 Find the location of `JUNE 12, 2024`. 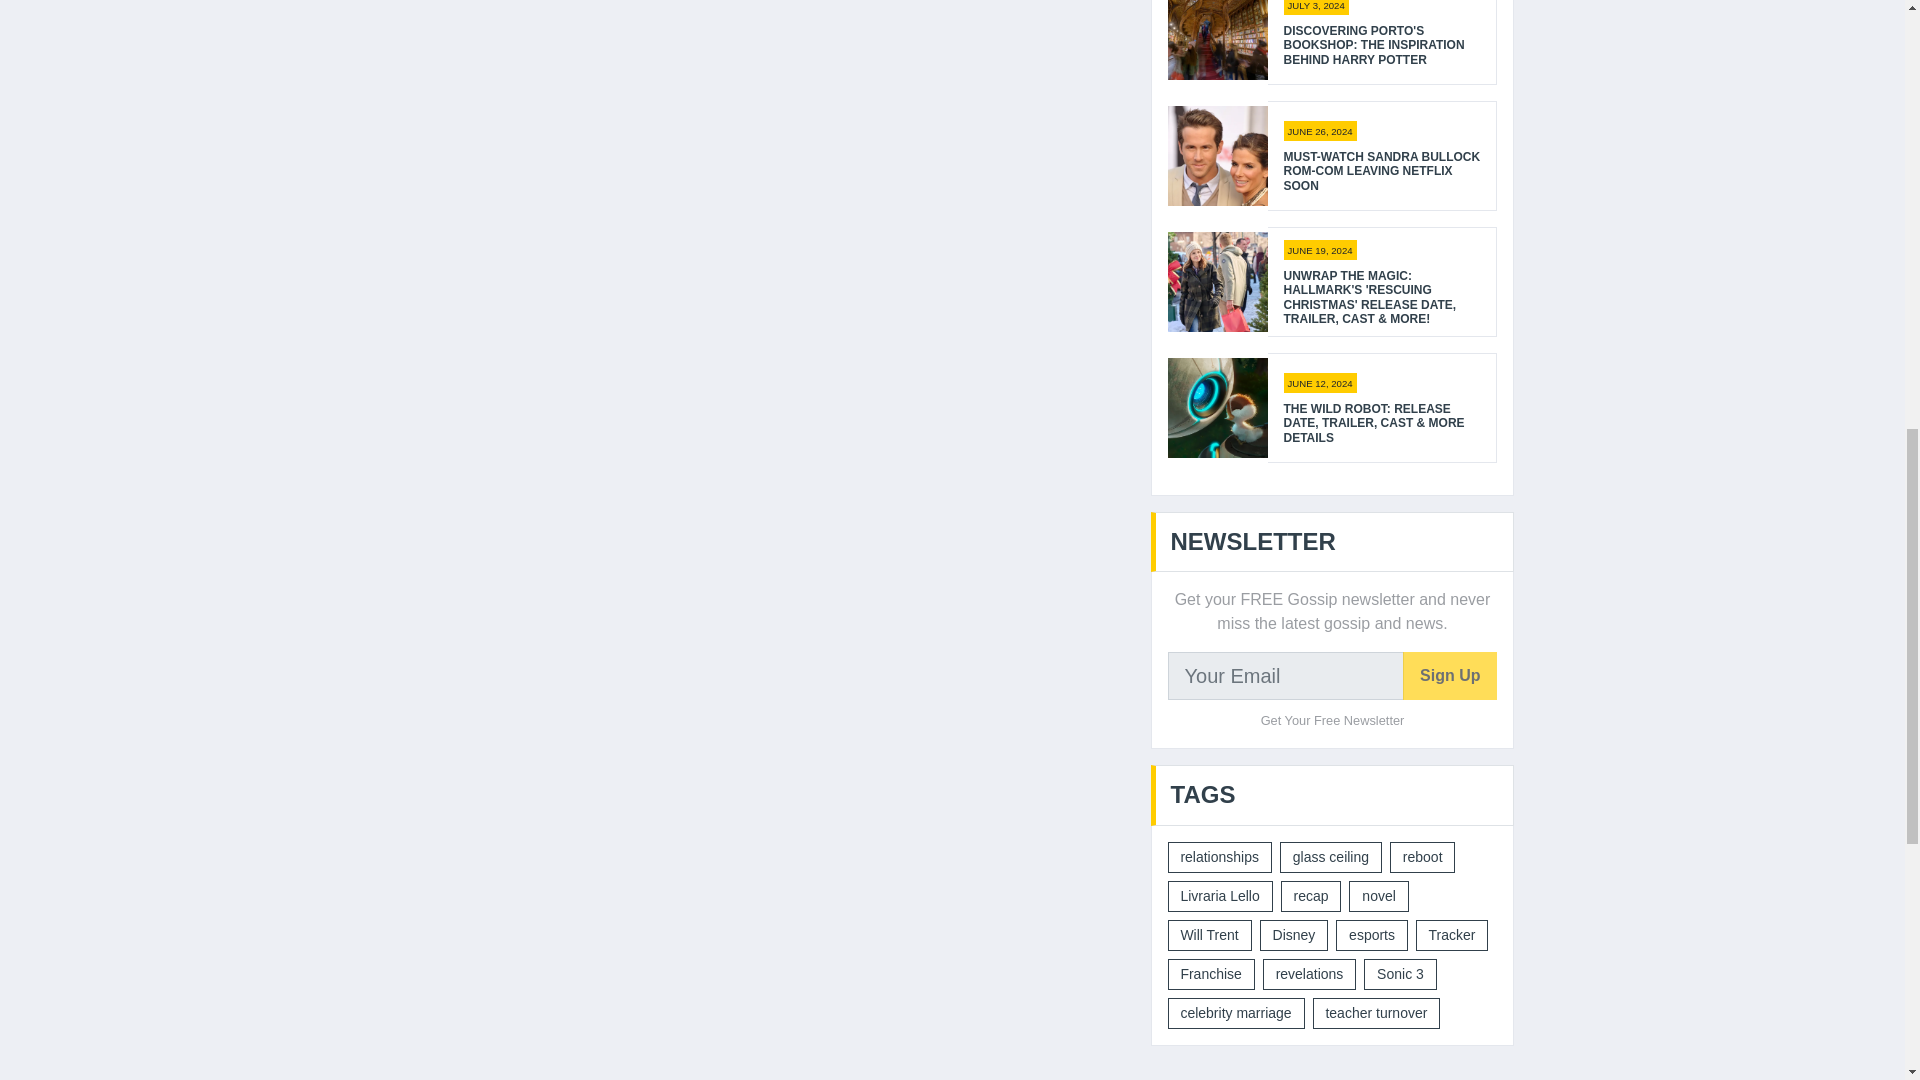

JUNE 12, 2024 is located at coordinates (1320, 382).